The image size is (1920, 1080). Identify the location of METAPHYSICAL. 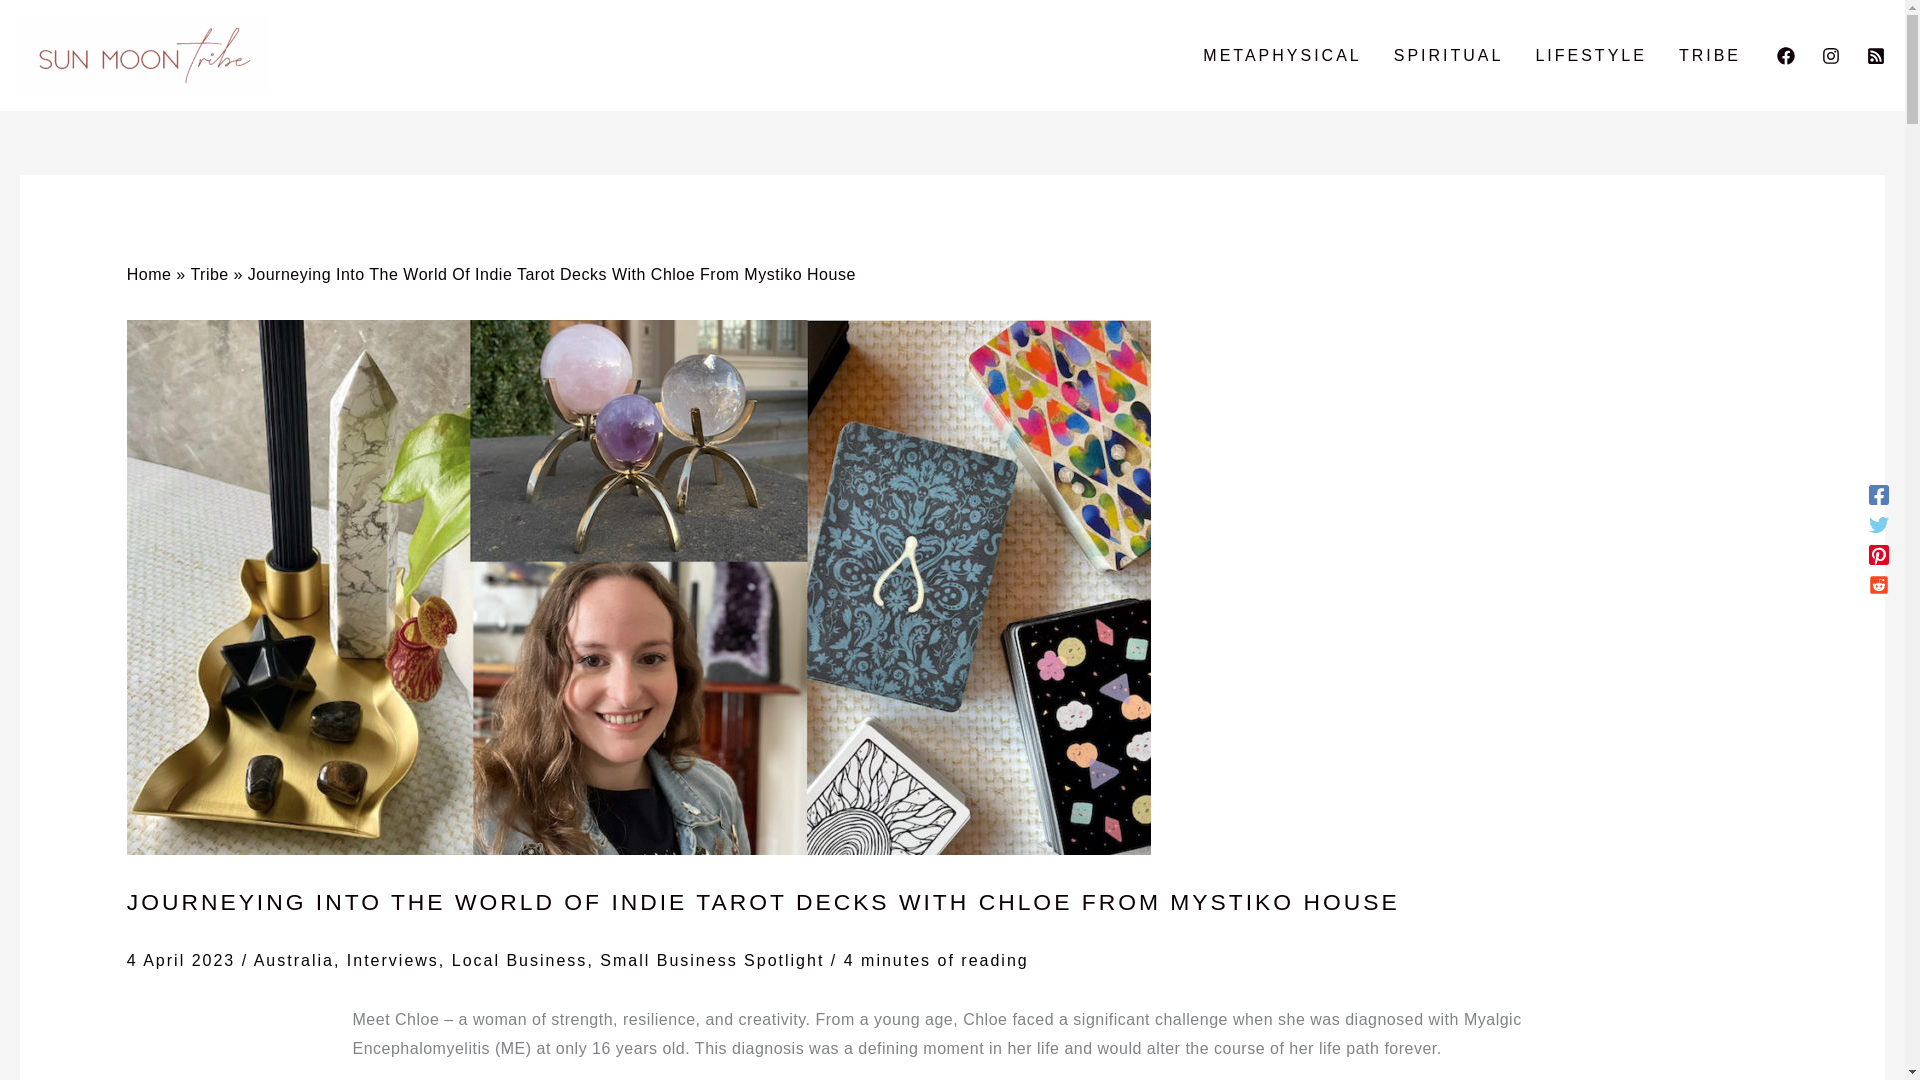
(1281, 56).